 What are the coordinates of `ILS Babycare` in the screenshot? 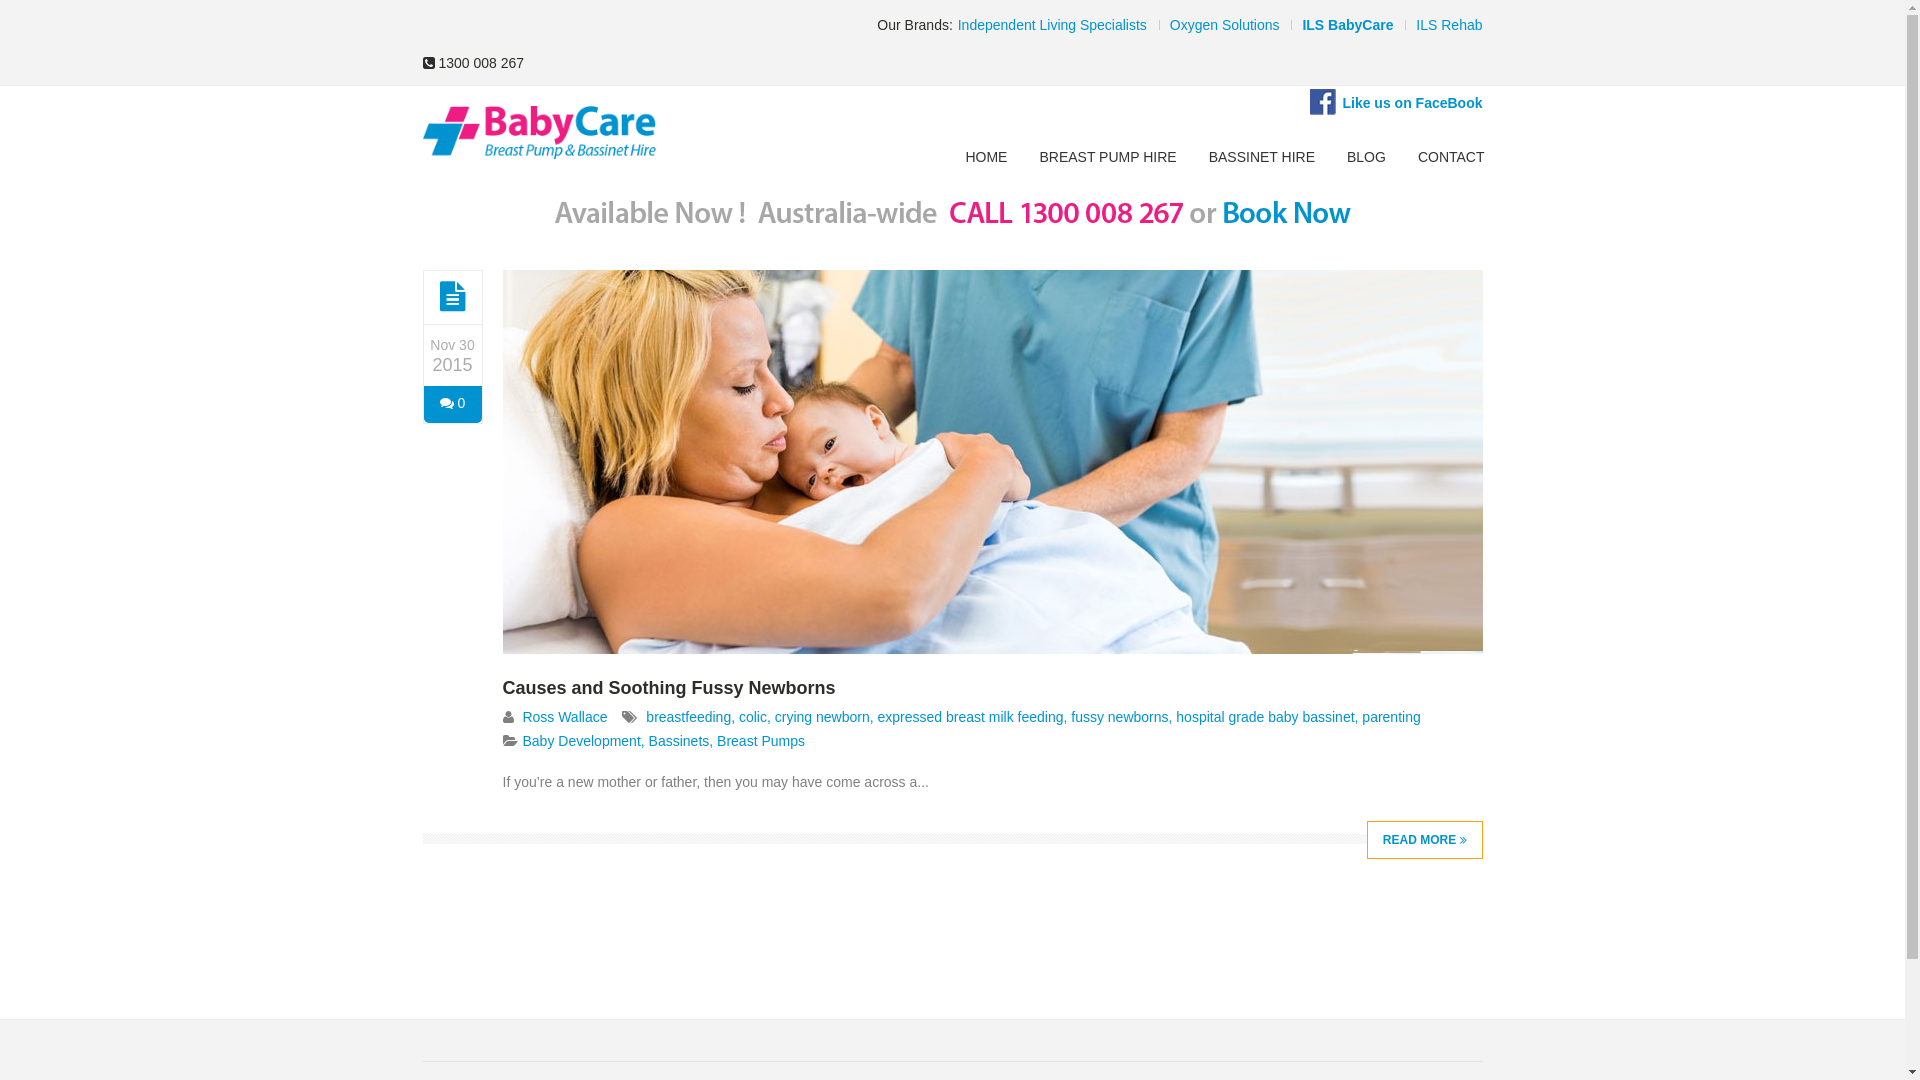 It's located at (538, 134).